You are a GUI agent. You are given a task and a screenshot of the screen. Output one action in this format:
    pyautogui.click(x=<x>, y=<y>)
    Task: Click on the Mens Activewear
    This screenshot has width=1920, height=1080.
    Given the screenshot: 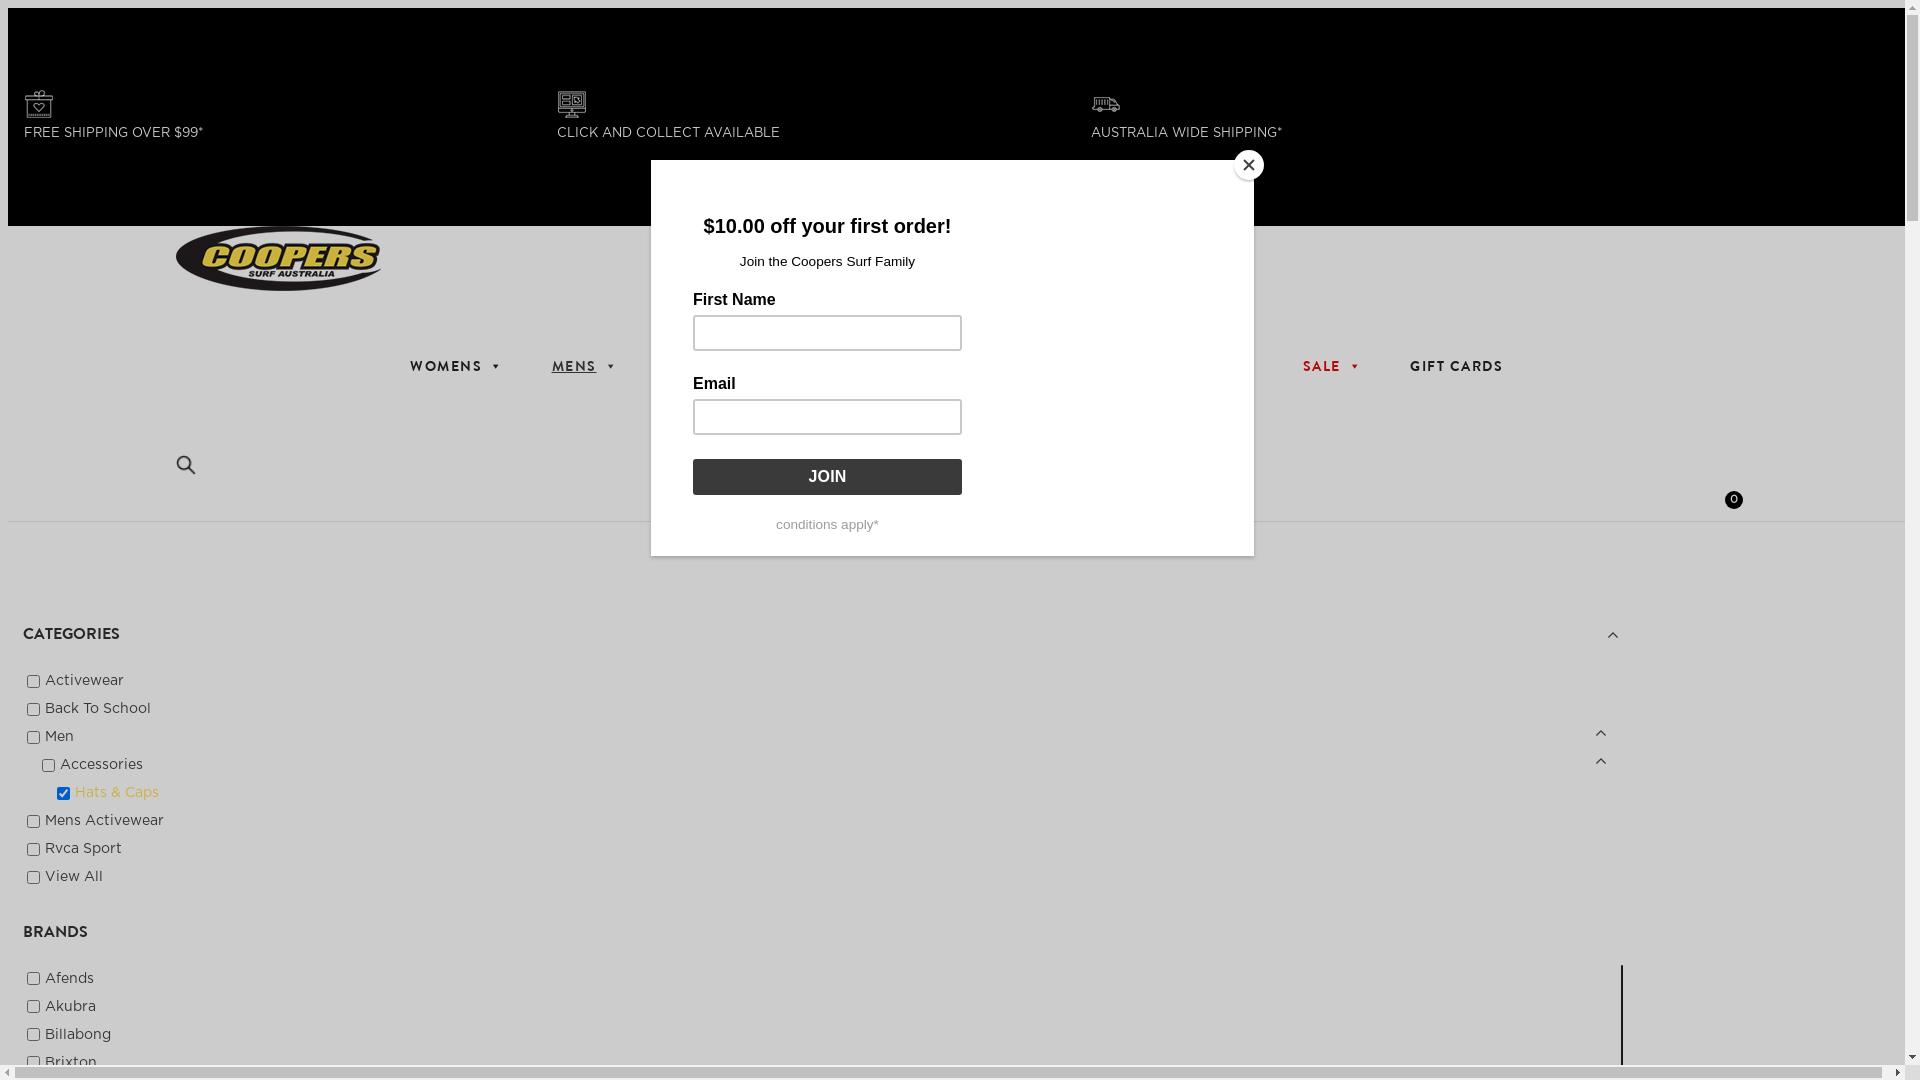 What is the action you would take?
    pyautogui.click(x=104, y=821)
    